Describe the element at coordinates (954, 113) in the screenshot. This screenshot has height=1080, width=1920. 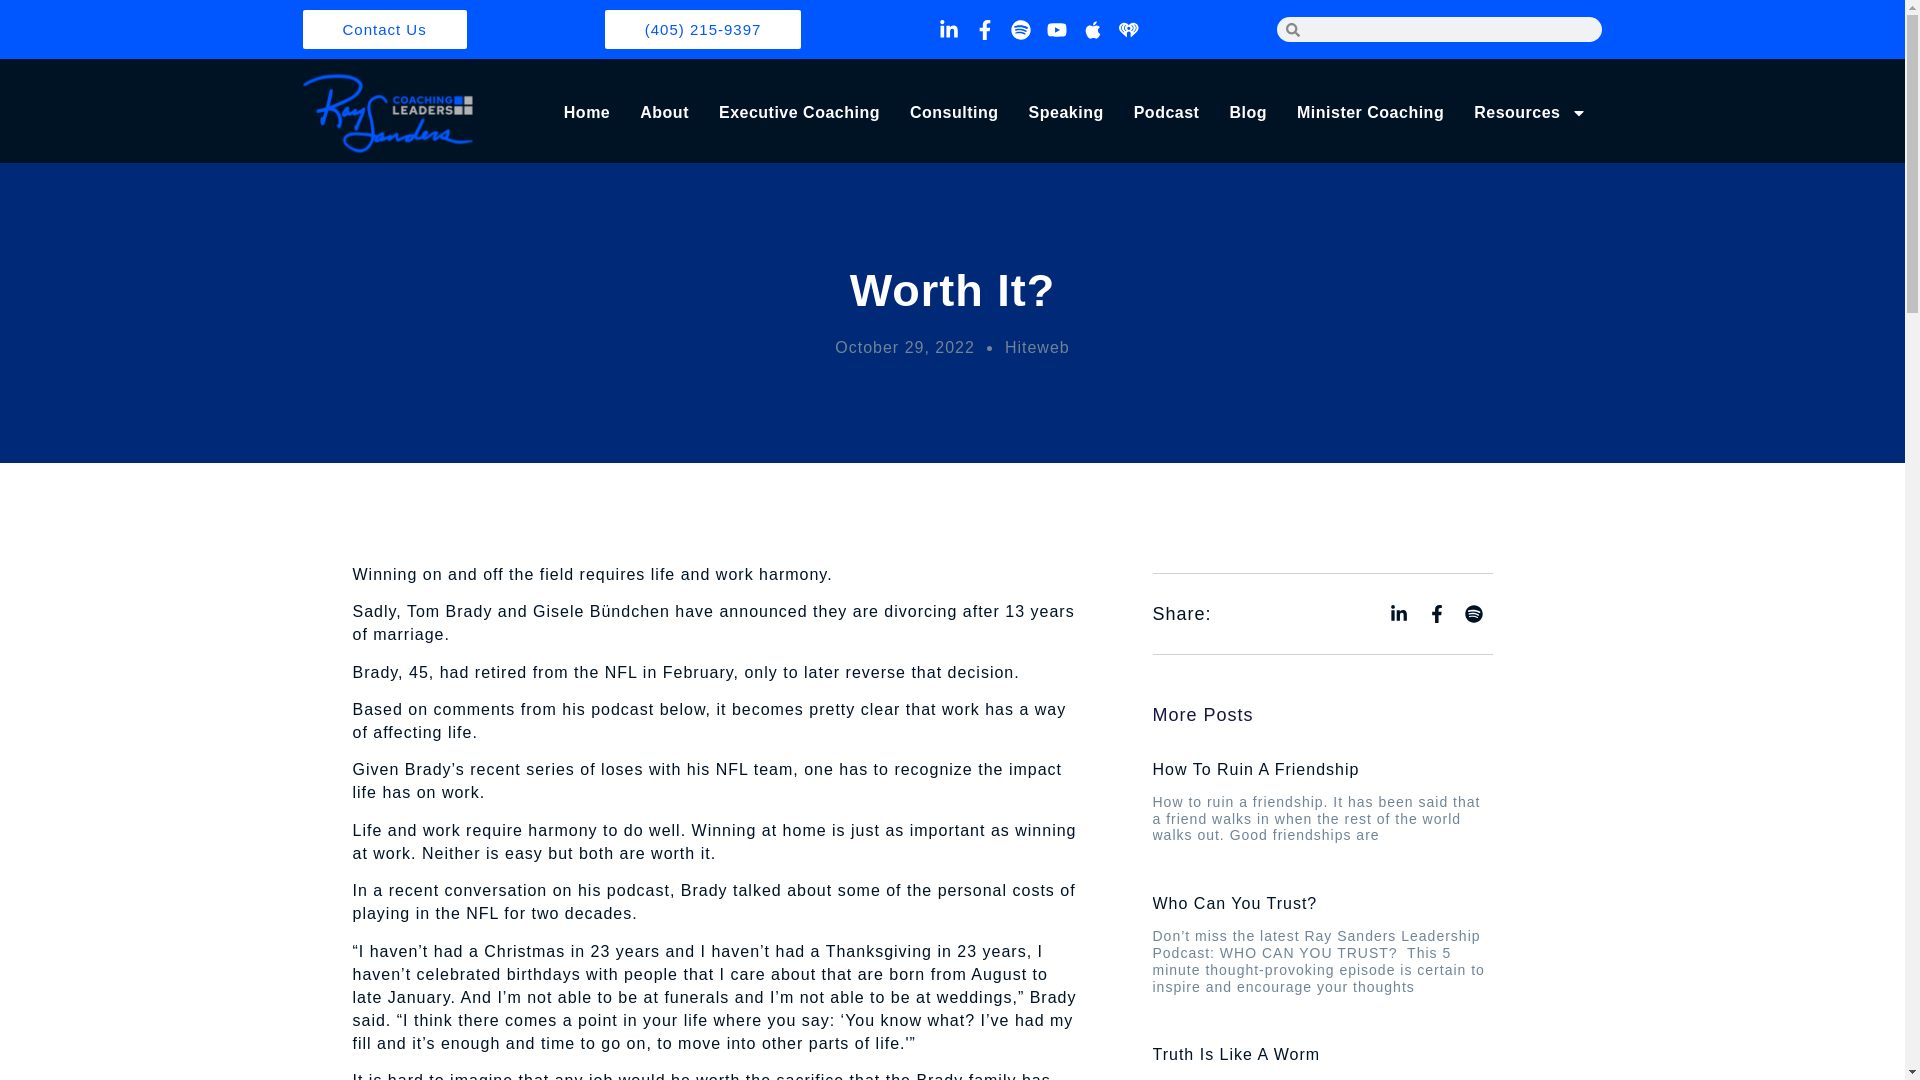
I see `Consulting` at that location.